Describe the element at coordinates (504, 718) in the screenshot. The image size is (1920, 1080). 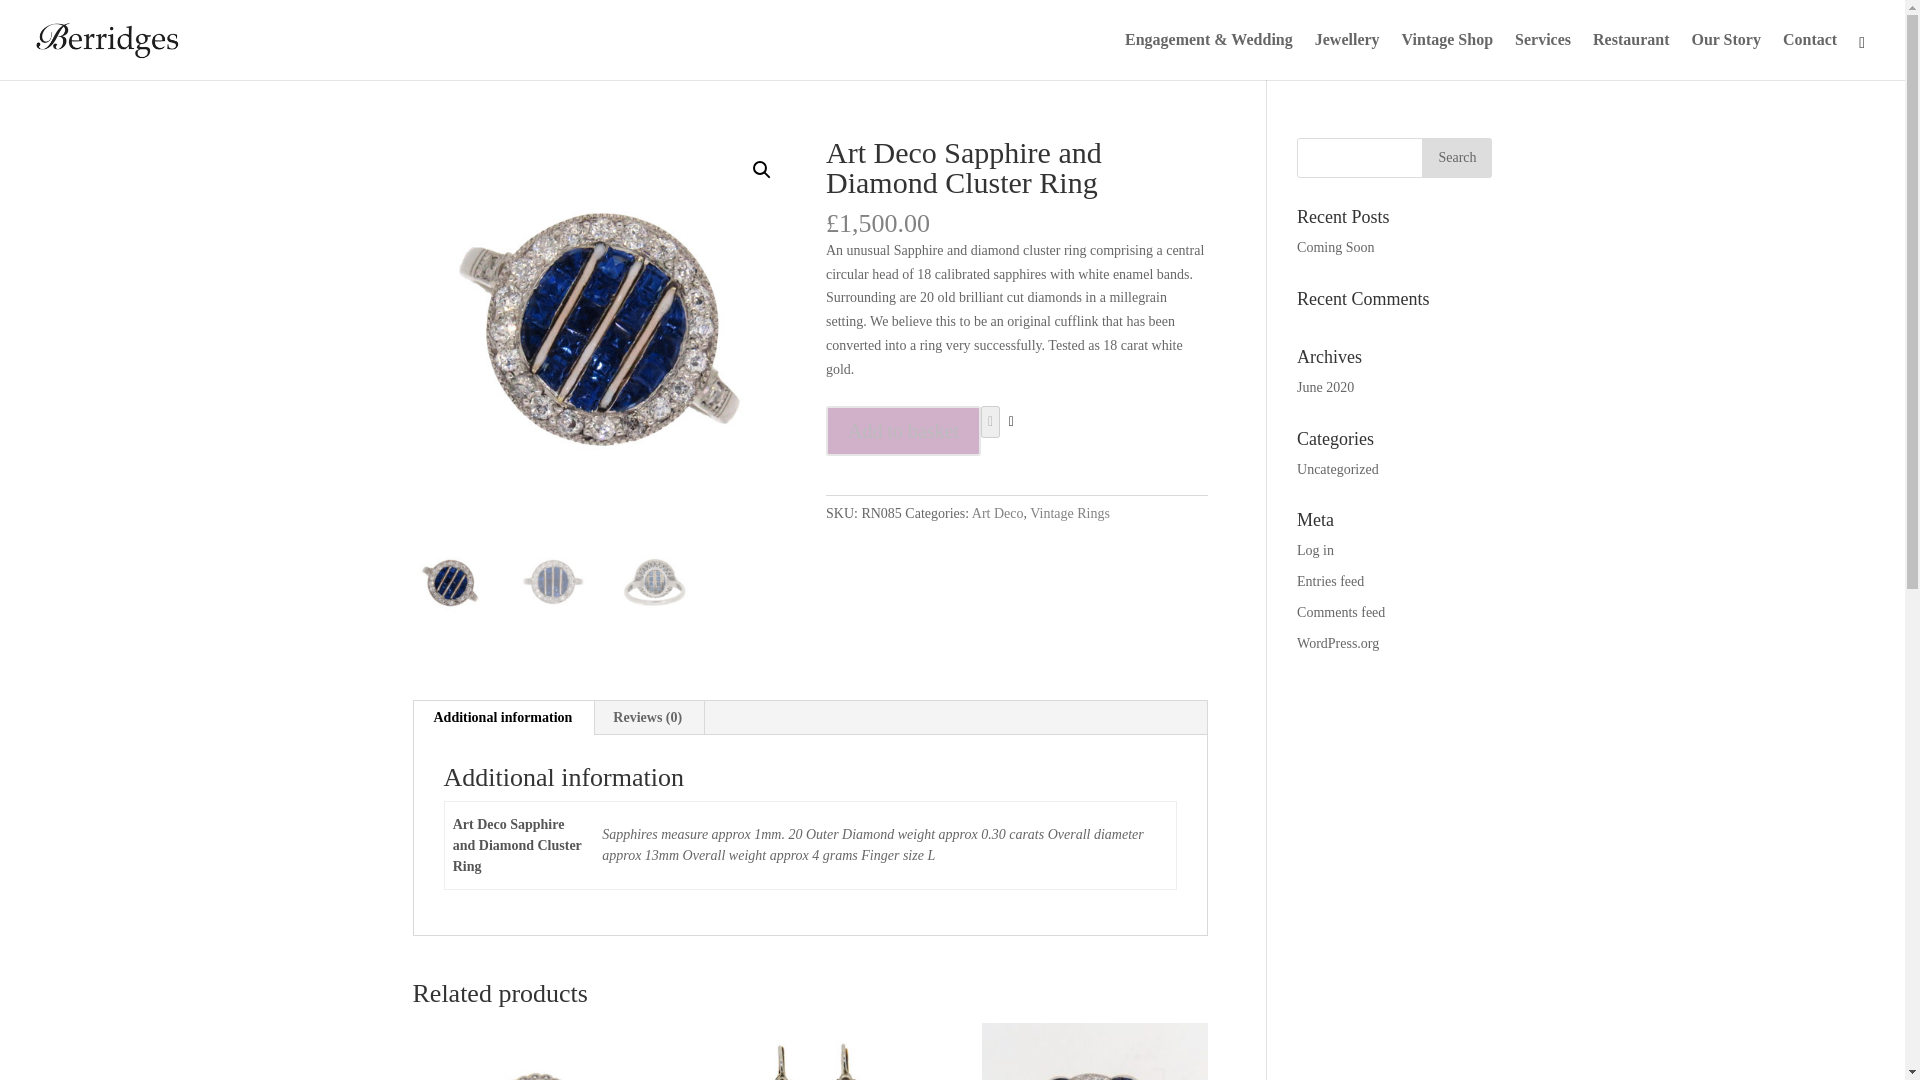
I see `Additional information` at that location.